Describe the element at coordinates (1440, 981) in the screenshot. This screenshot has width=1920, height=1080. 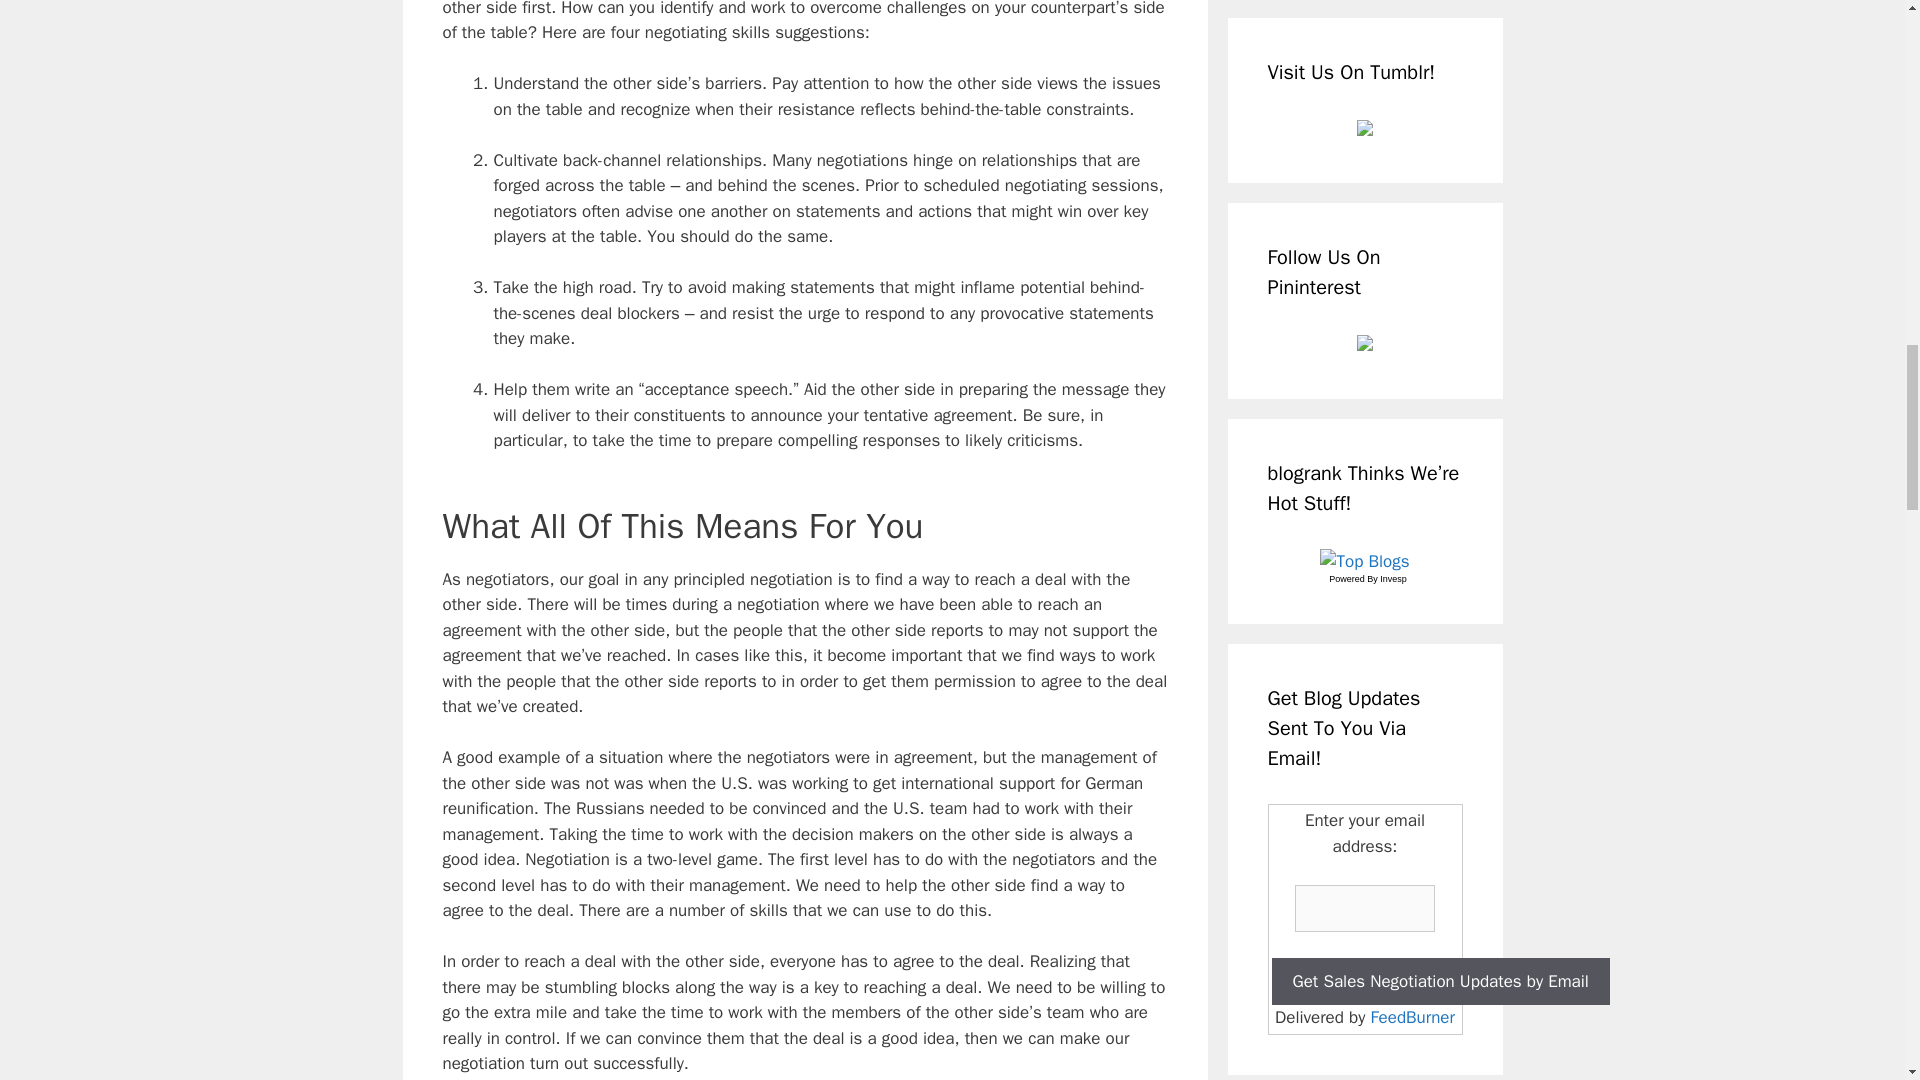
I see `Get Sales Negotiation Updates by Email` at that location.